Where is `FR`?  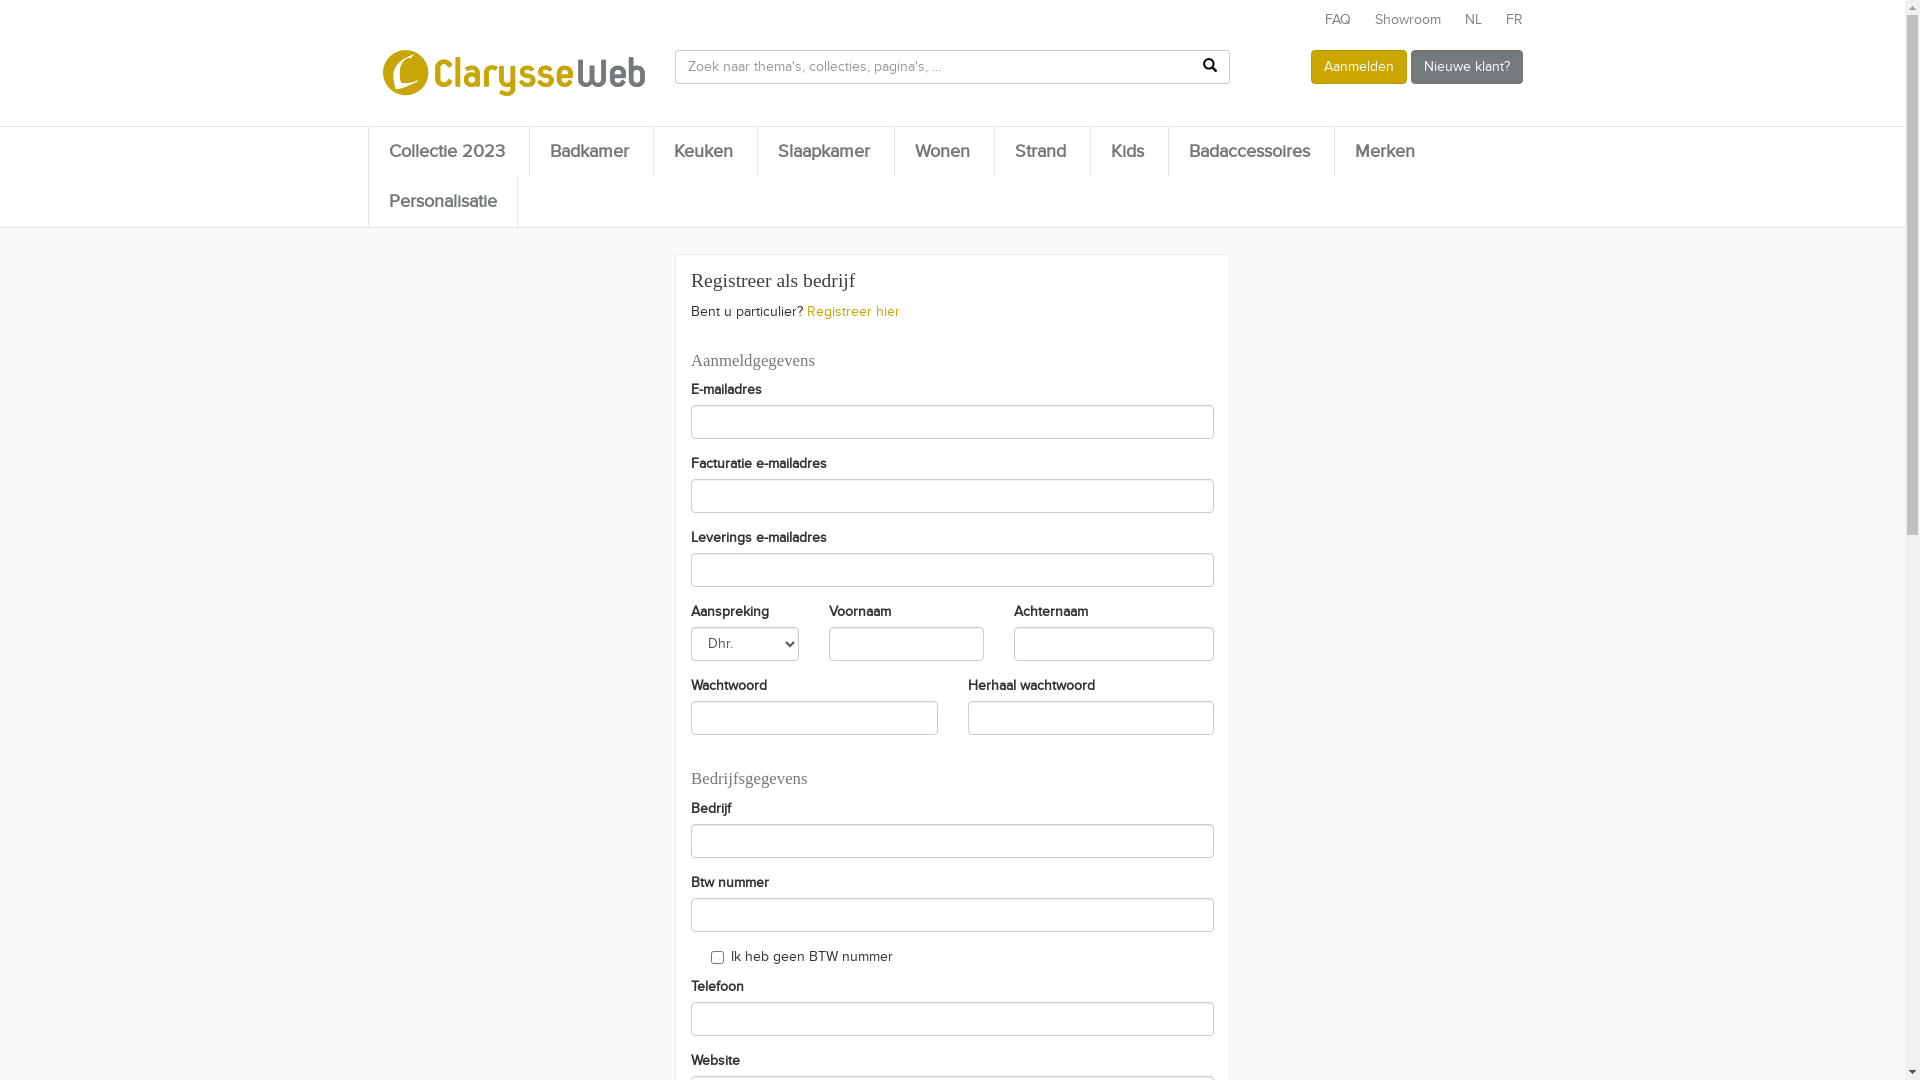 FR is located at coordinates (1514, 20).